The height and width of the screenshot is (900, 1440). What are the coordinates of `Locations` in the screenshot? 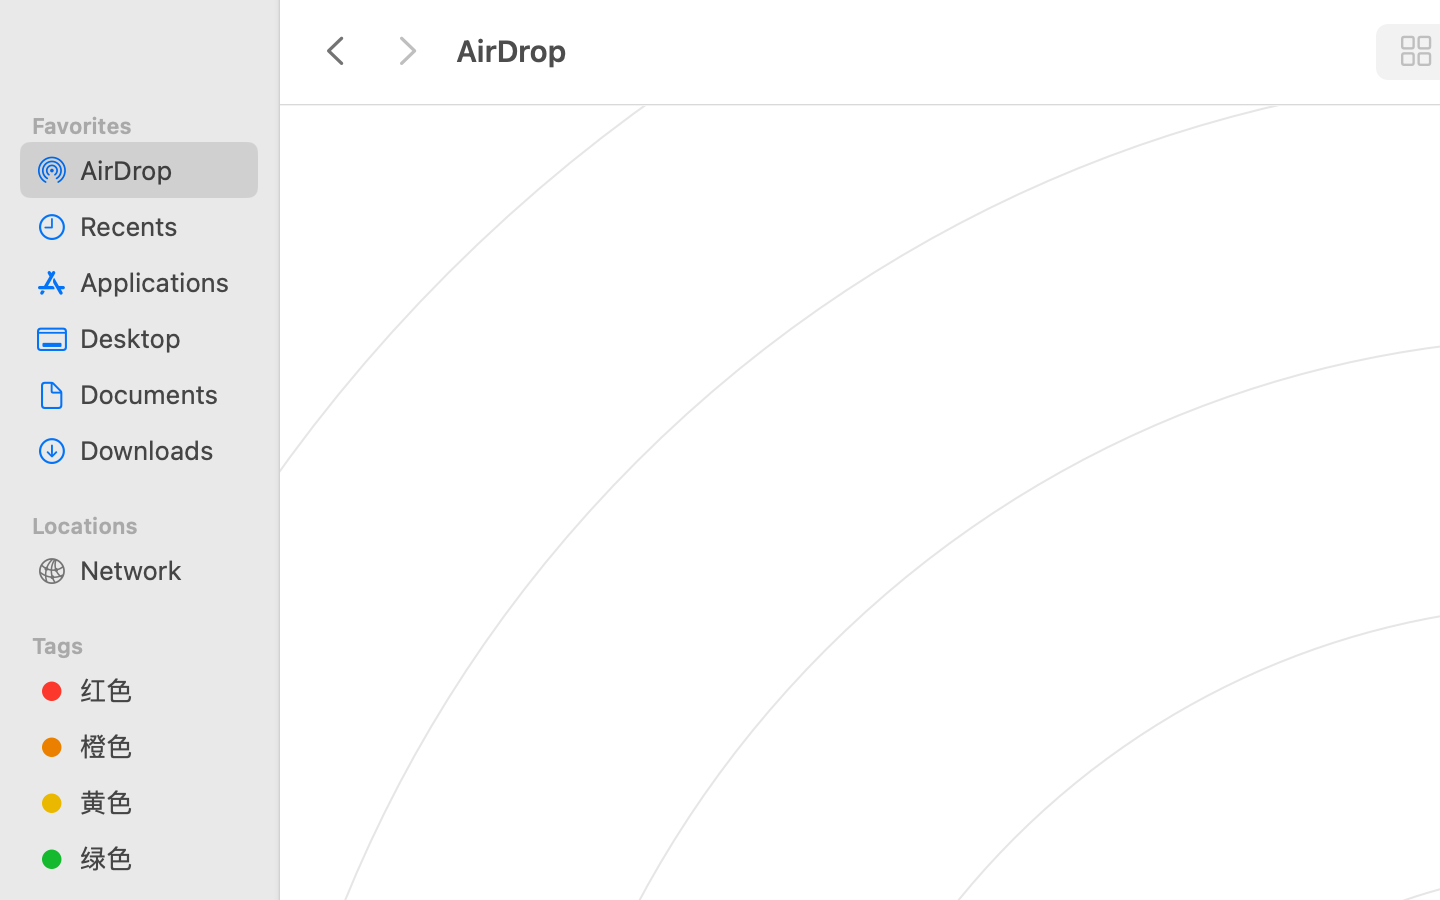 It's located at (151, 523).